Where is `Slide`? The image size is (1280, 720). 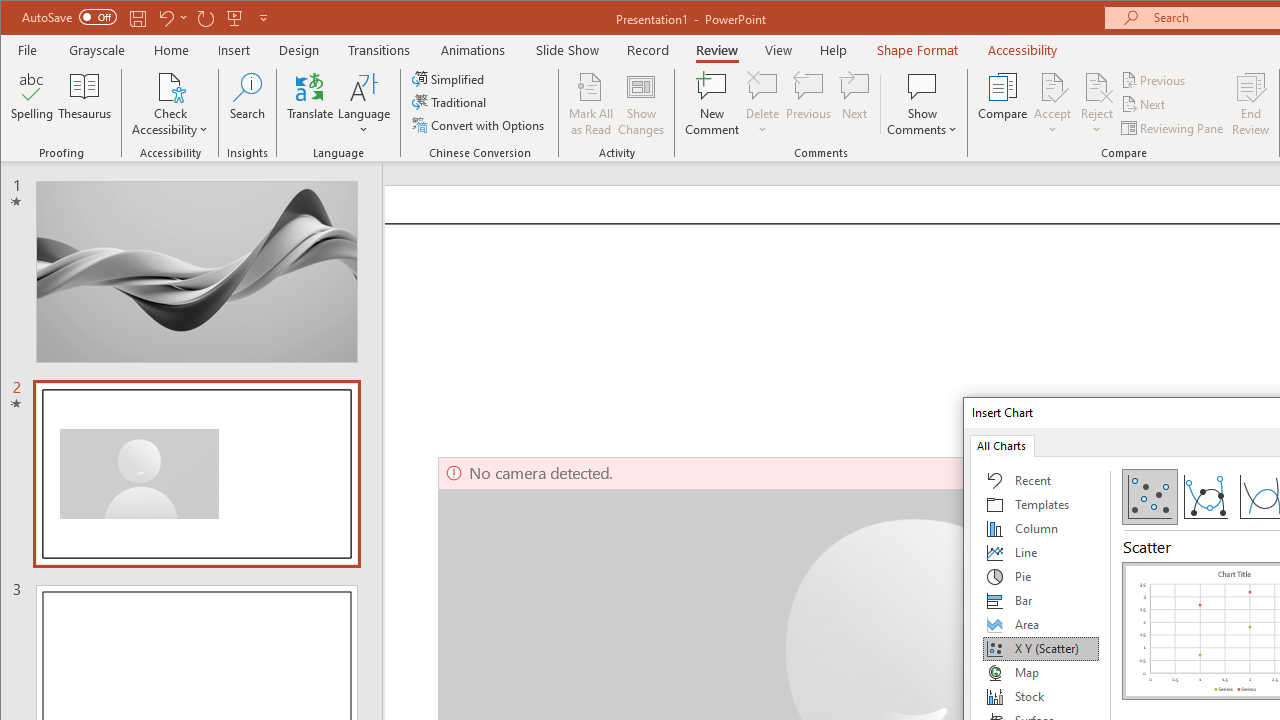
Slide is located at coordinates (197, 473).